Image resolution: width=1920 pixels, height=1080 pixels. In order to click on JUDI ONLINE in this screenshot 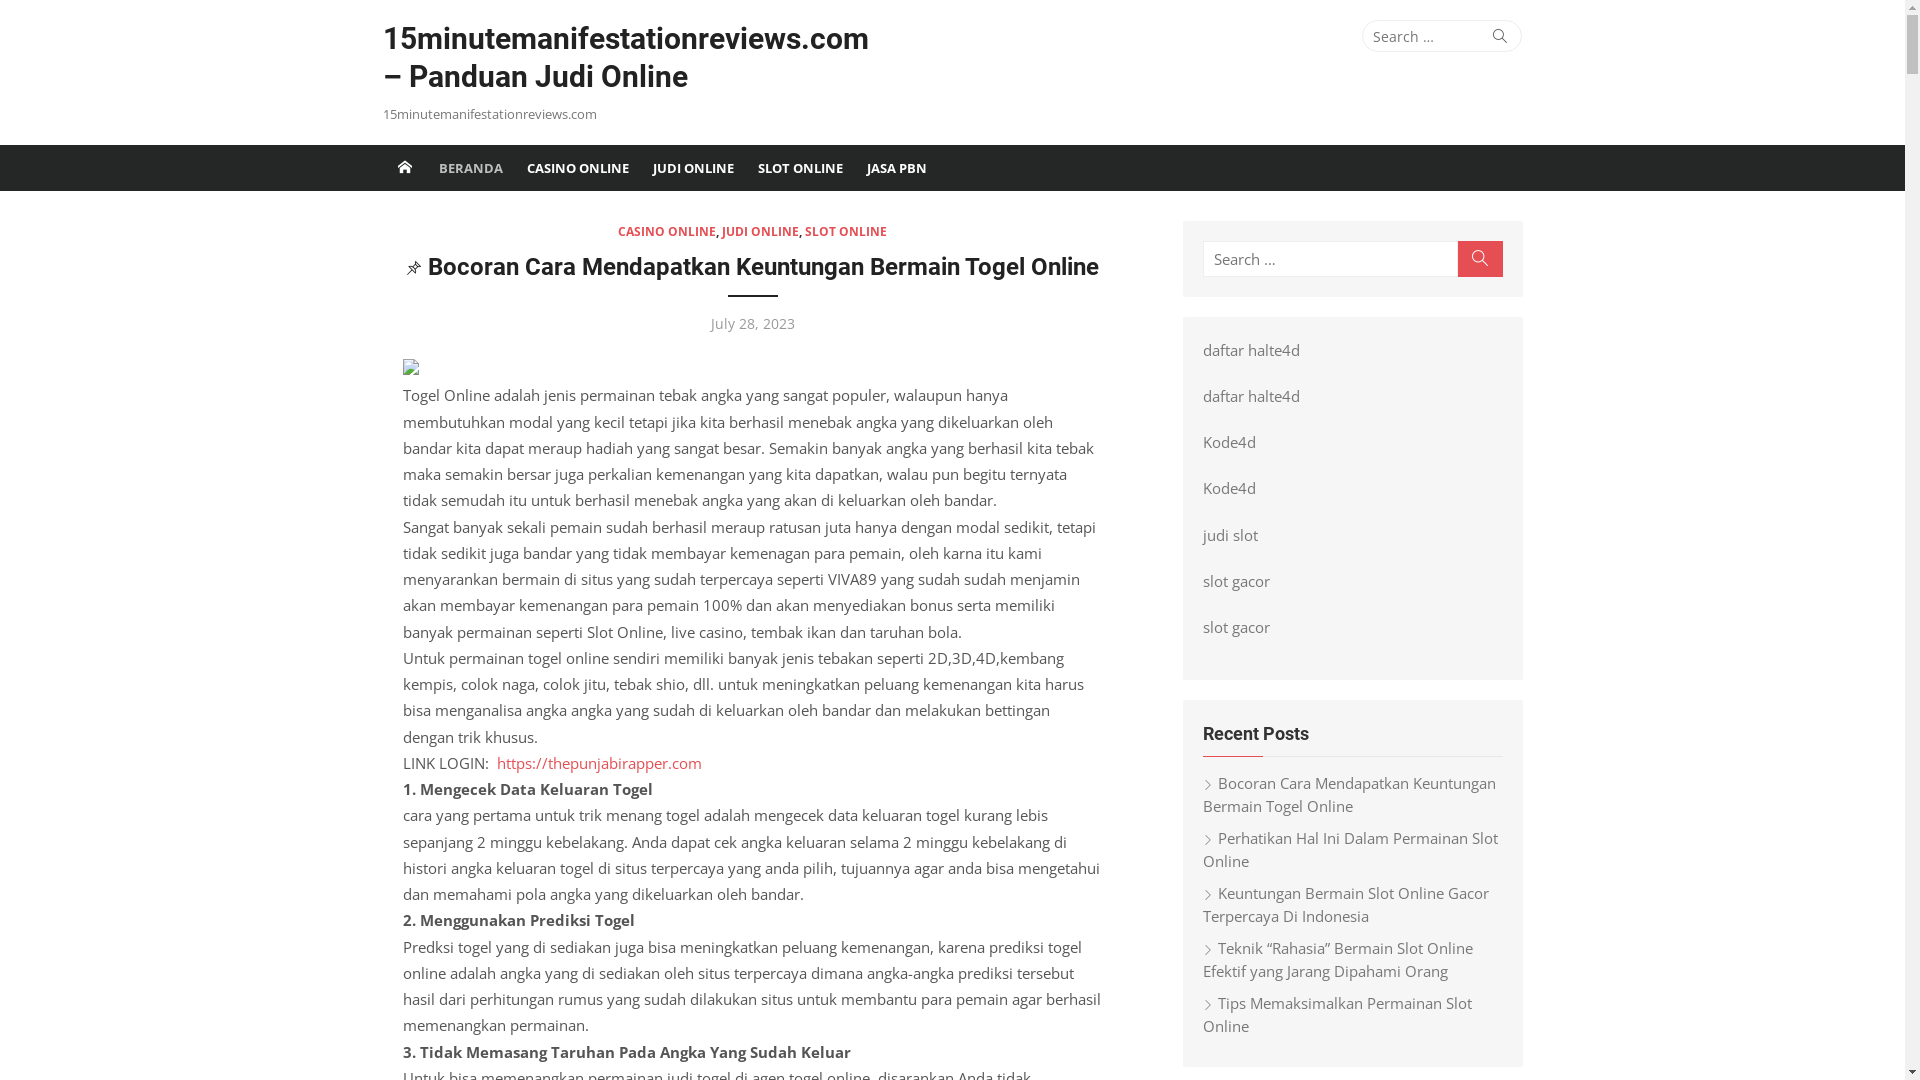, I will do `click(760, 232)`.